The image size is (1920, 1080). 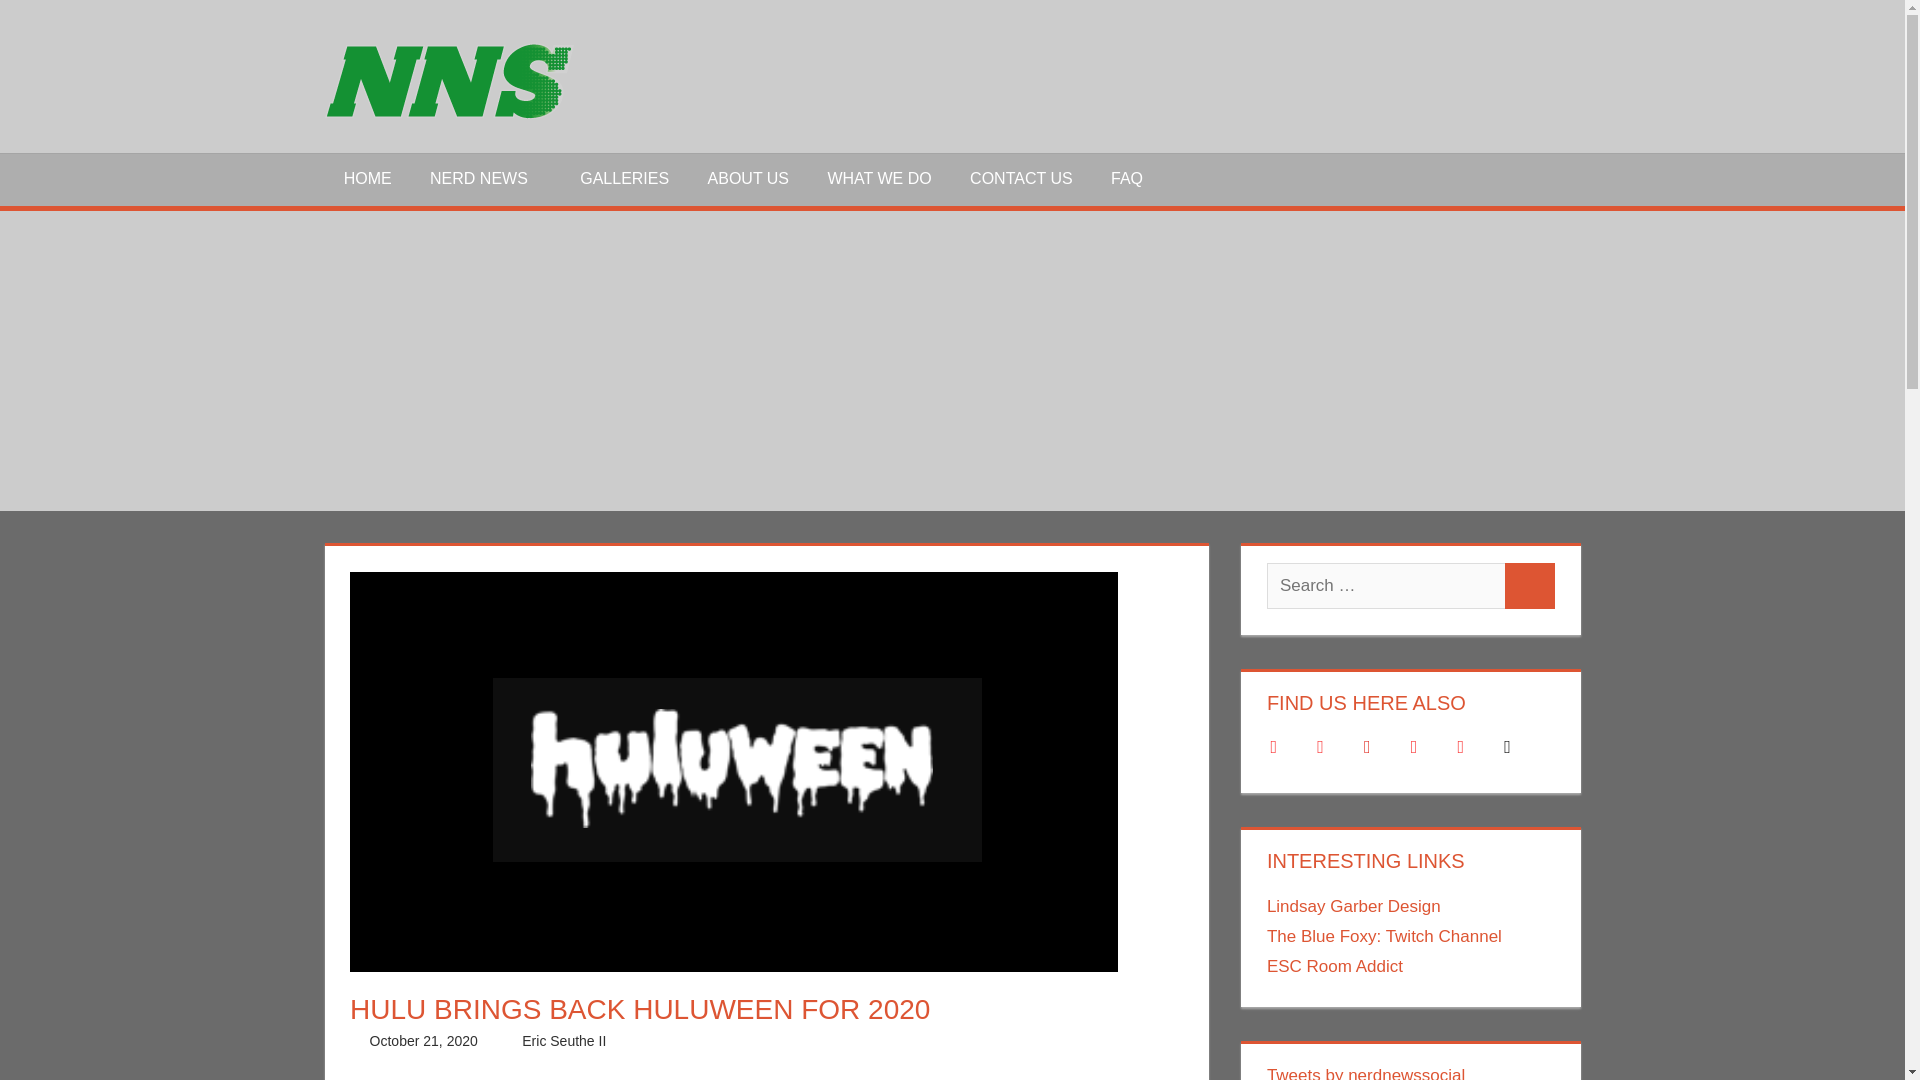 I want to click on NERD NEWS, so click(x=485, y=179).